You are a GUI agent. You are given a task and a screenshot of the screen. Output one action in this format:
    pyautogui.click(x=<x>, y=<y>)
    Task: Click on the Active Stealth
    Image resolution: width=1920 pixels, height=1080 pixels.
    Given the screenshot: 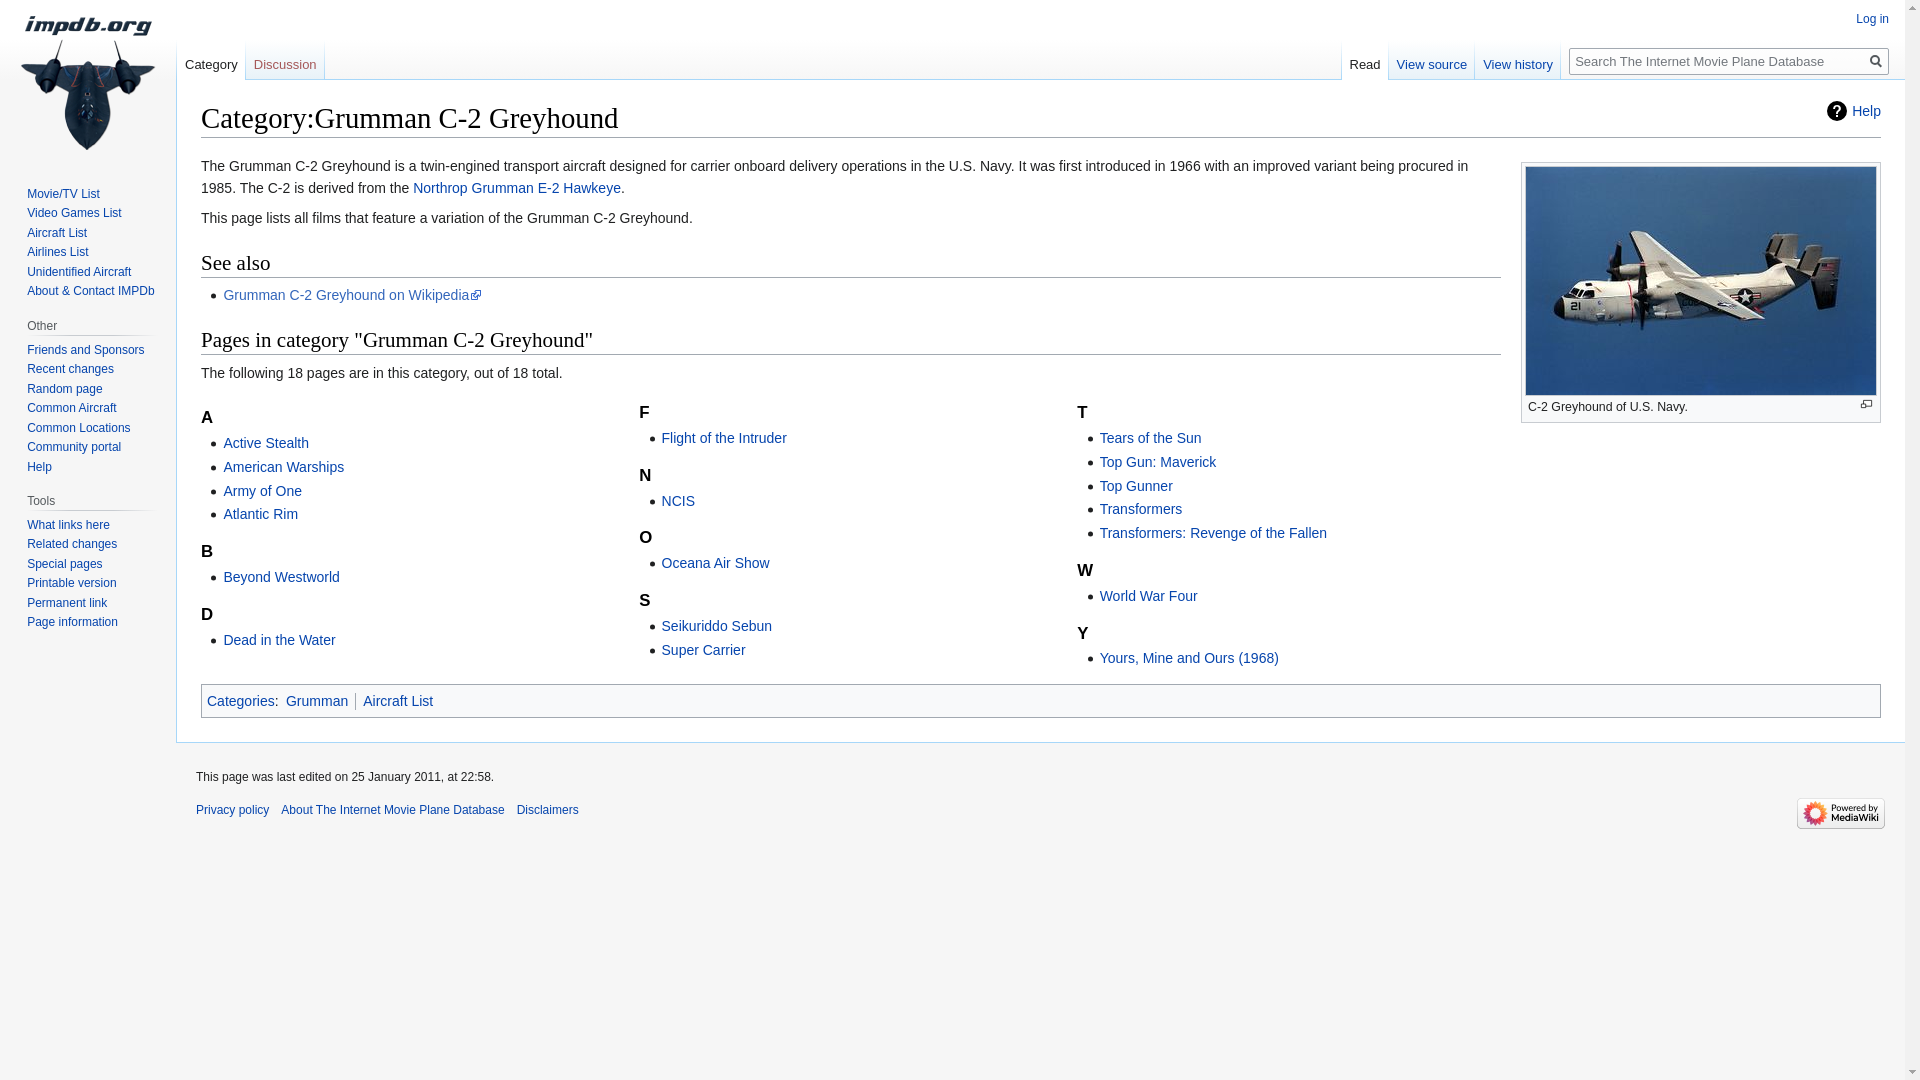 What is the action you would take?
    pyautogui.click(x=266, y=443)
    